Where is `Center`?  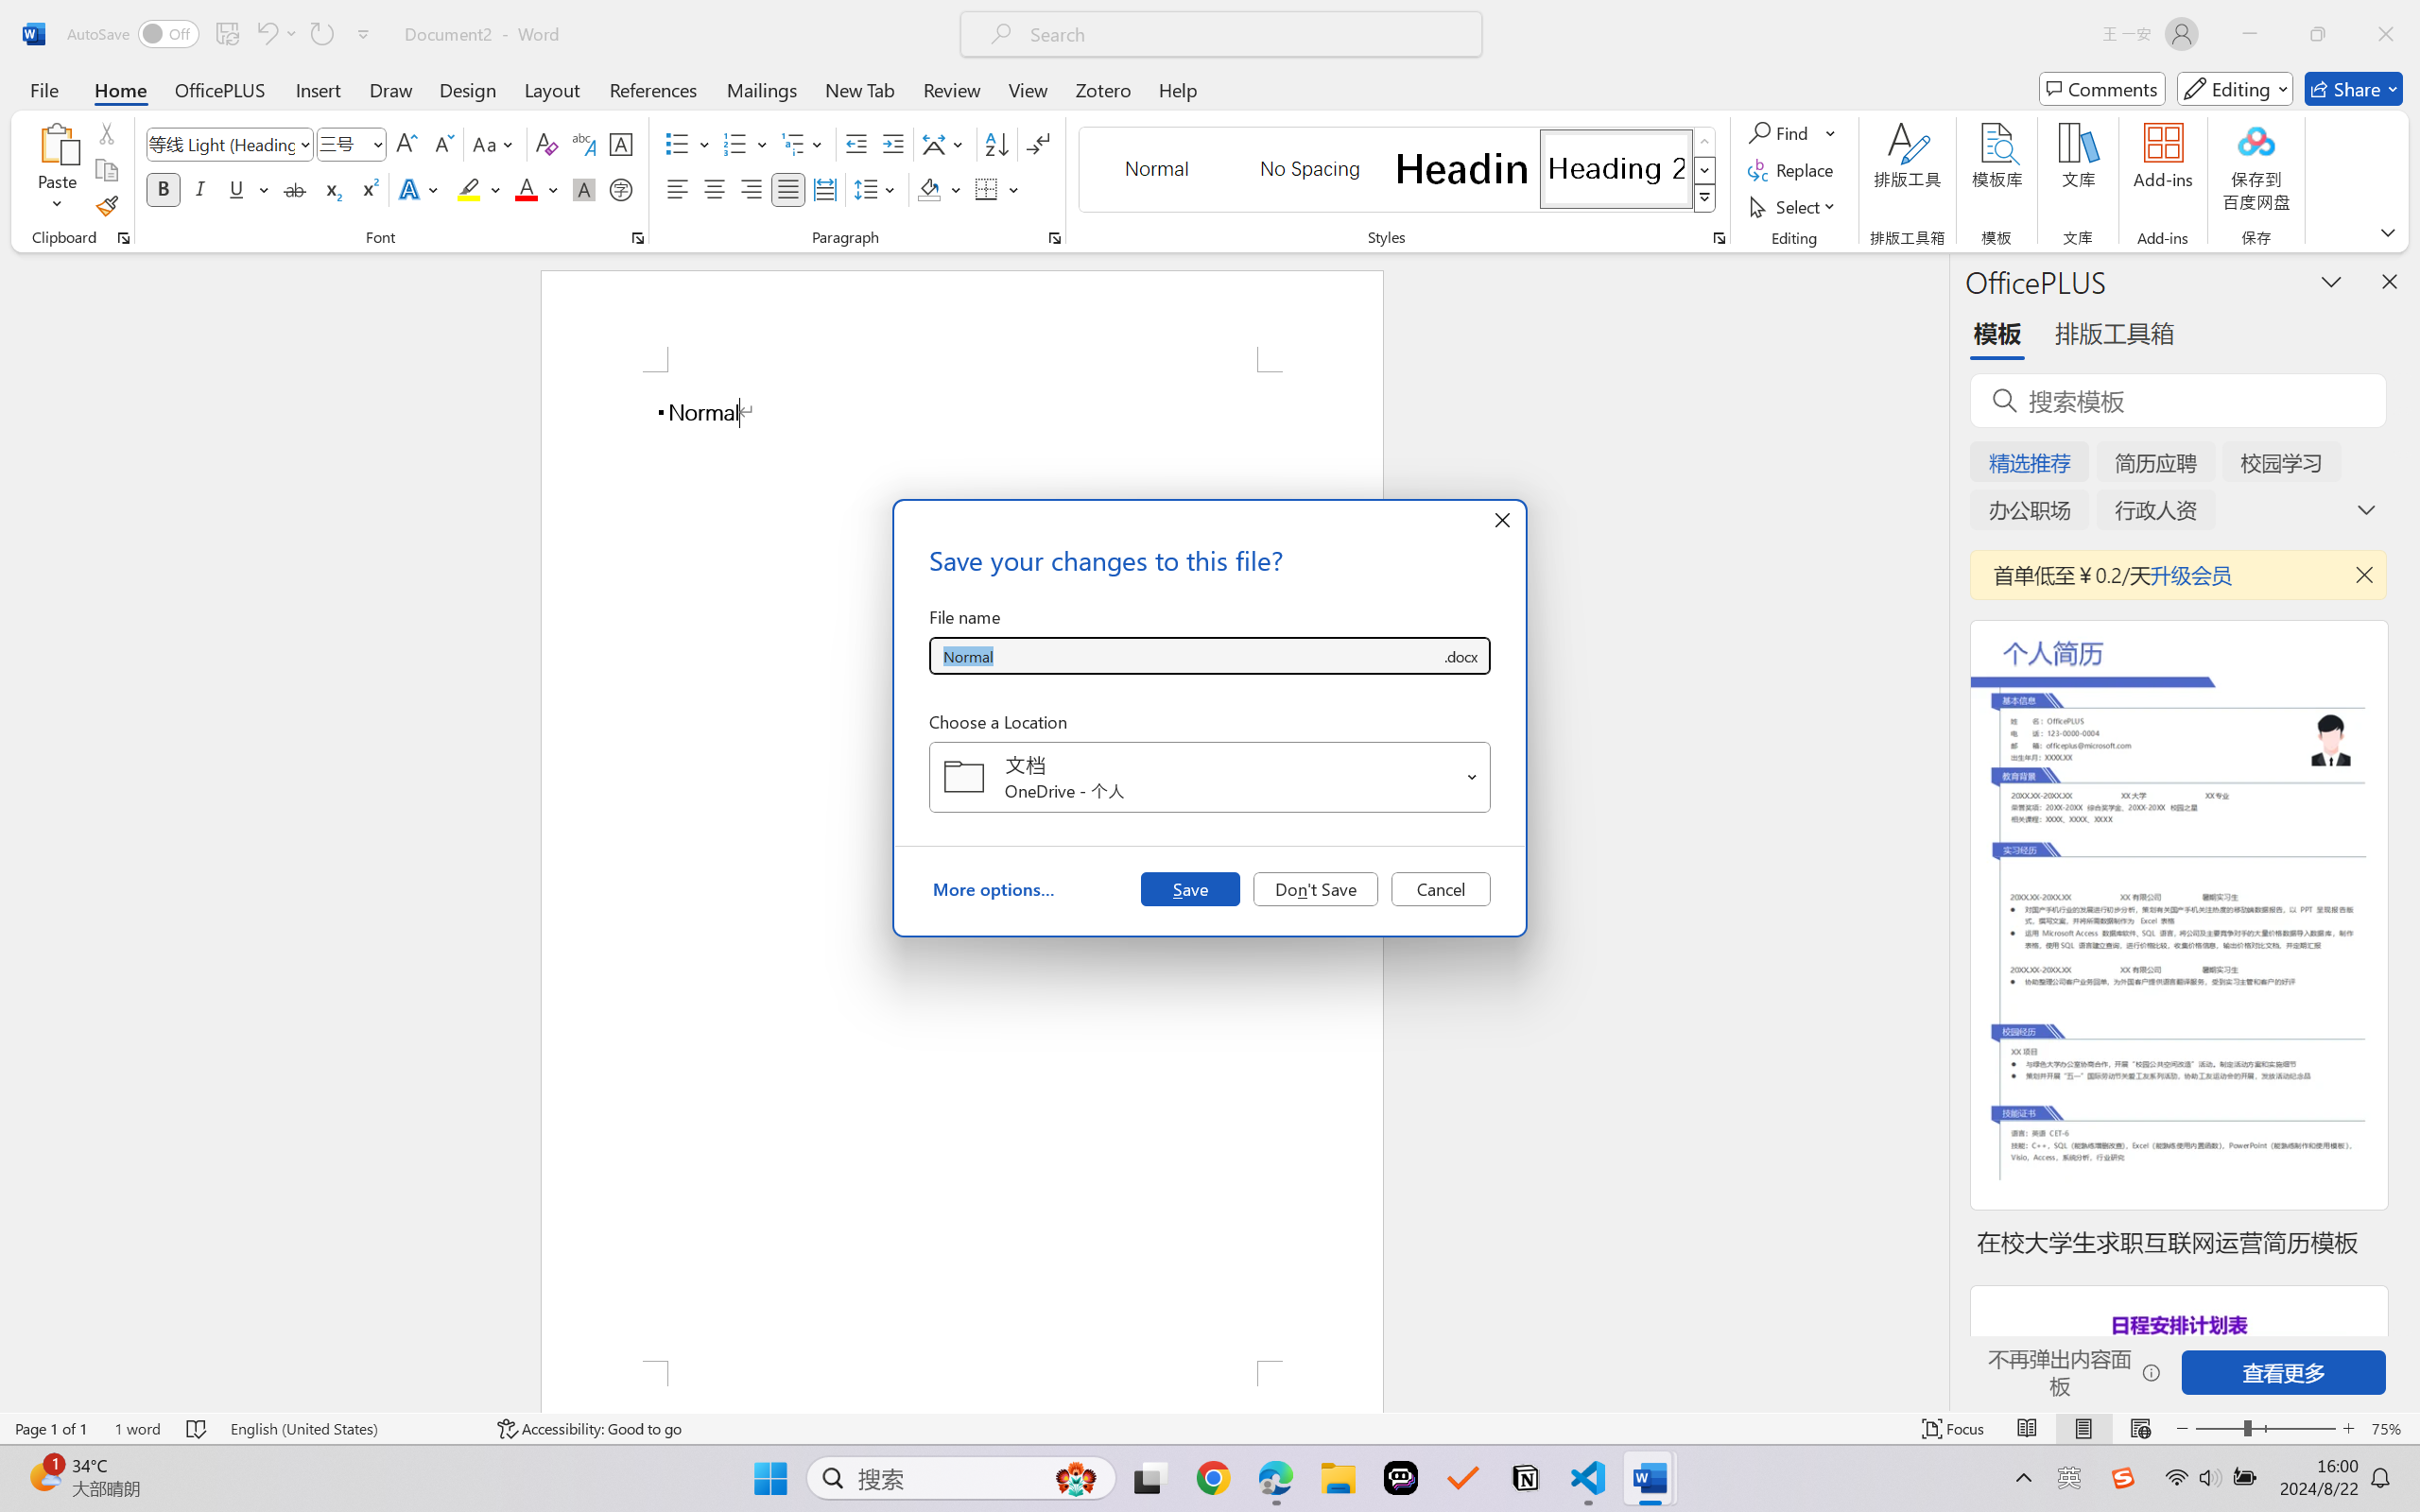
Center is located at coordinates (714, 189).